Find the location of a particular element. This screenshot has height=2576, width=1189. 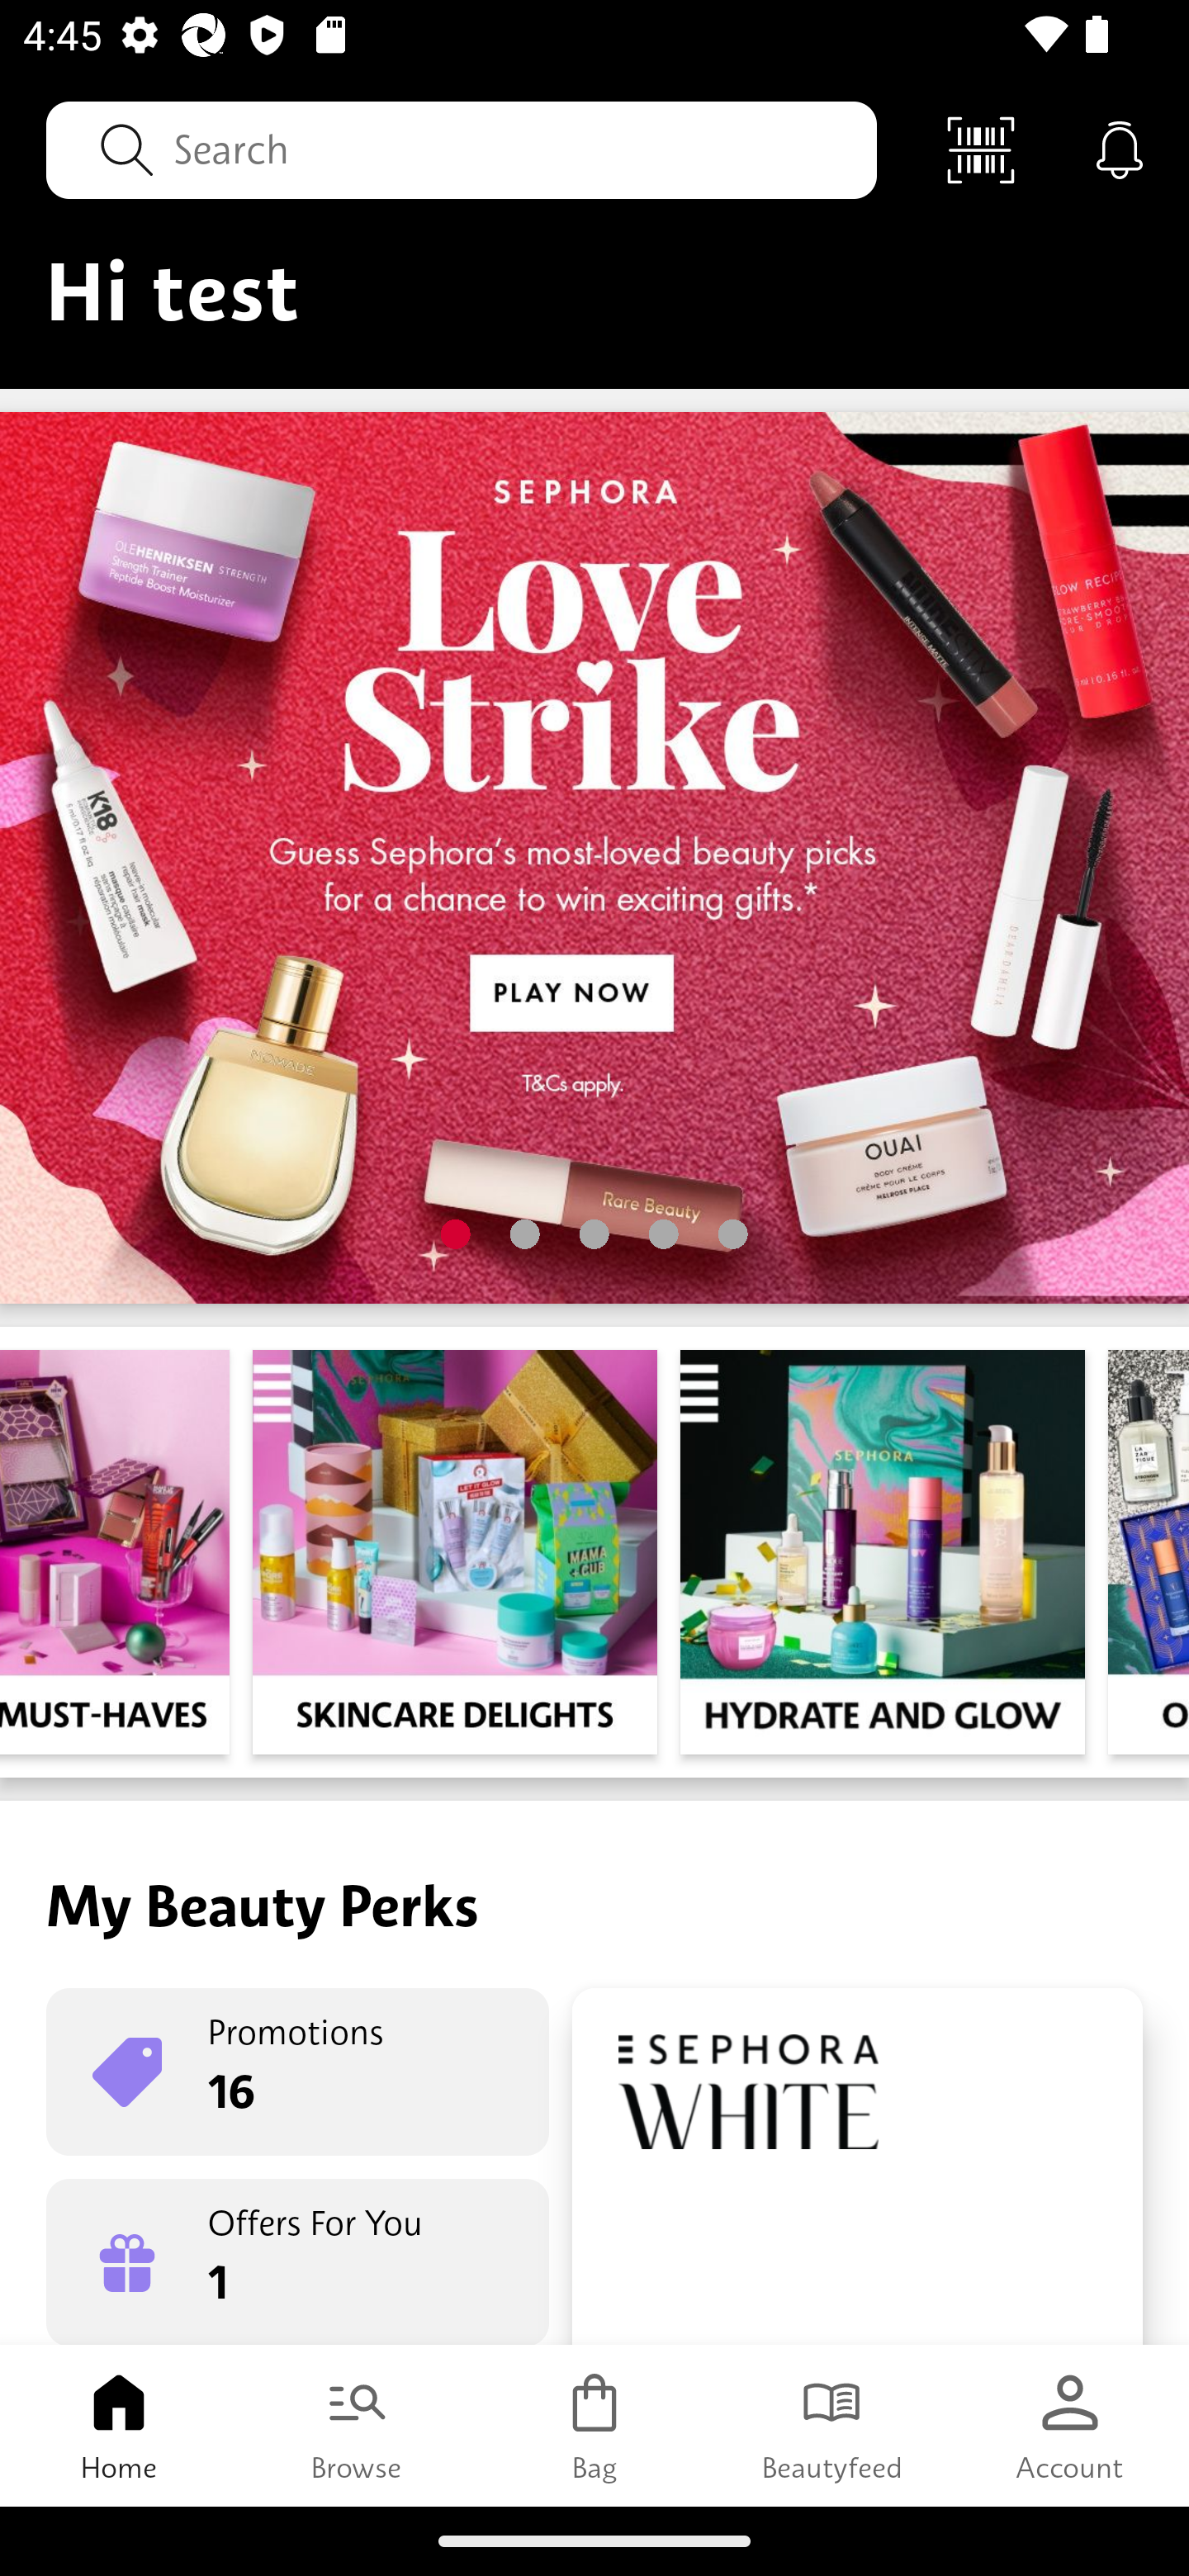

Rewards Boutique 90 Pts is located at coordinates (857, 2166).